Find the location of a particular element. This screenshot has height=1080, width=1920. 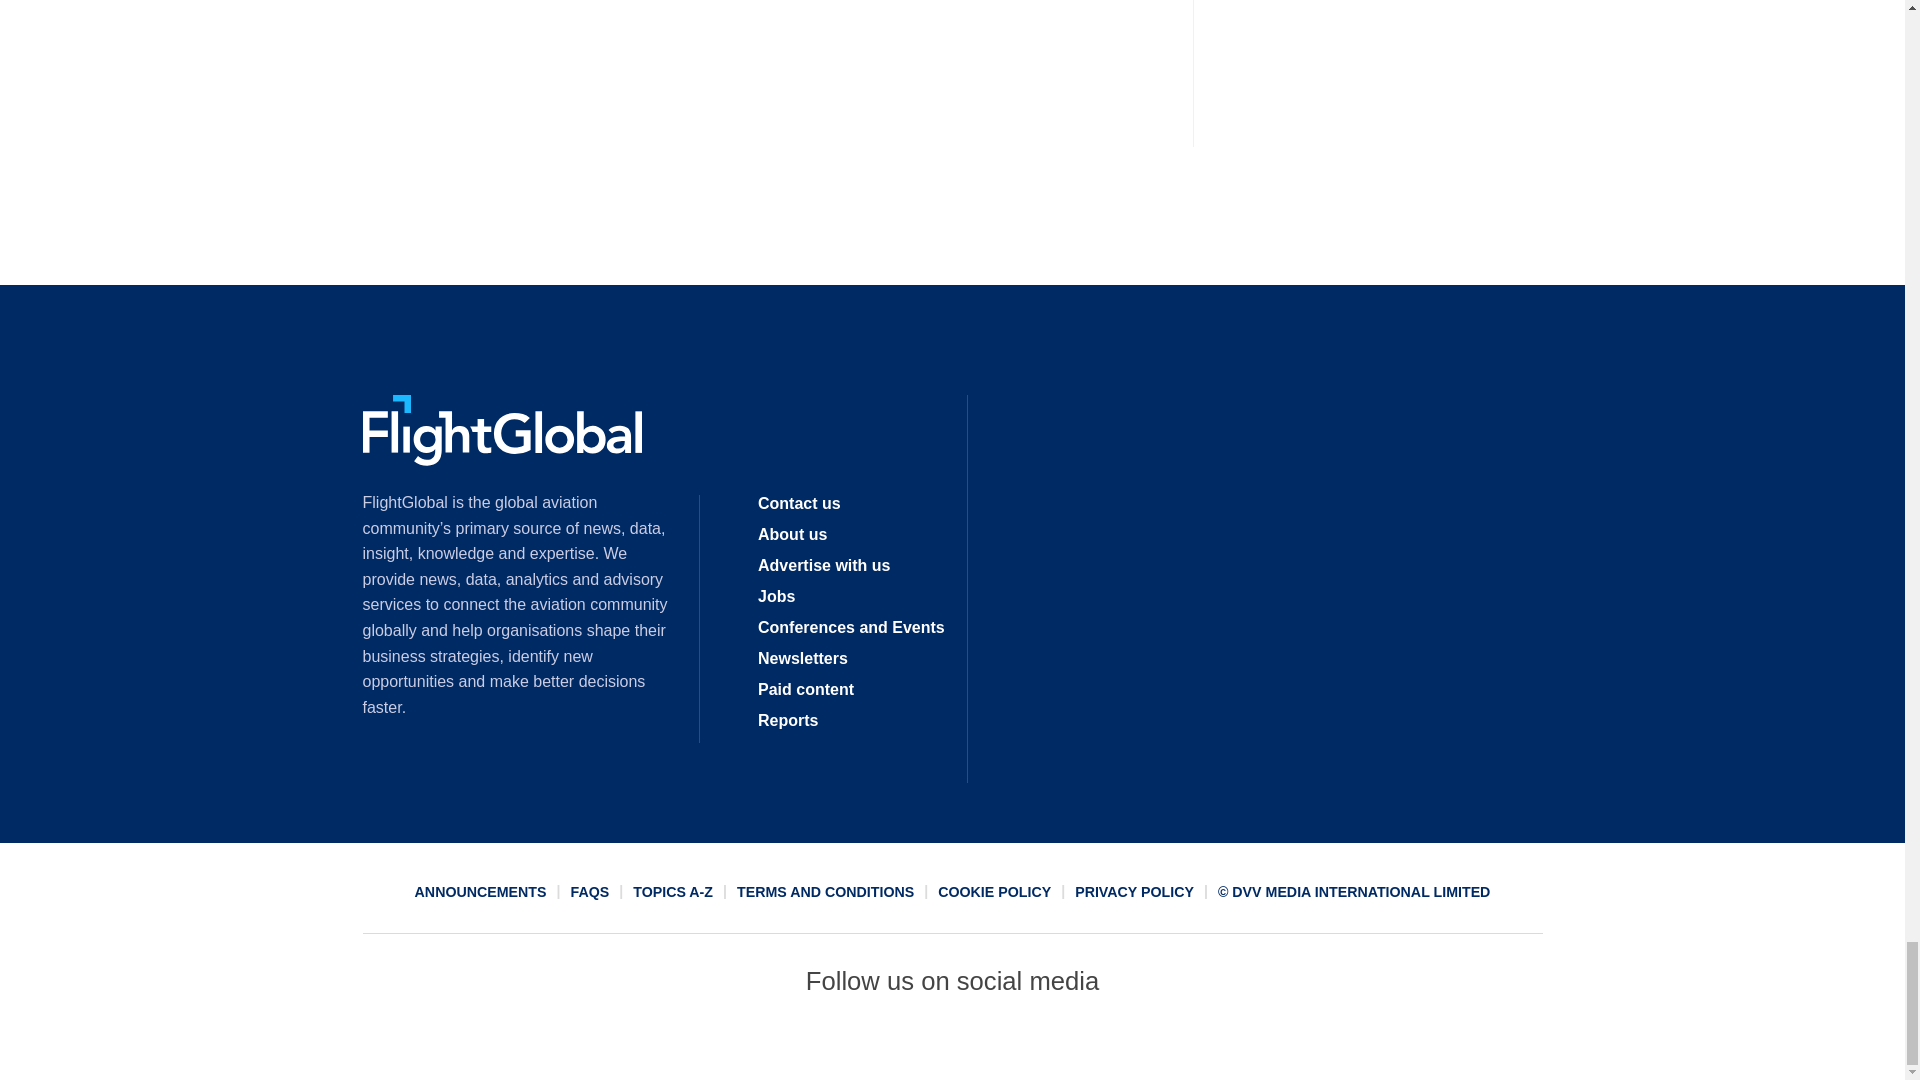

Connect with us on Youtube is located at coordinates (1097, 1044).